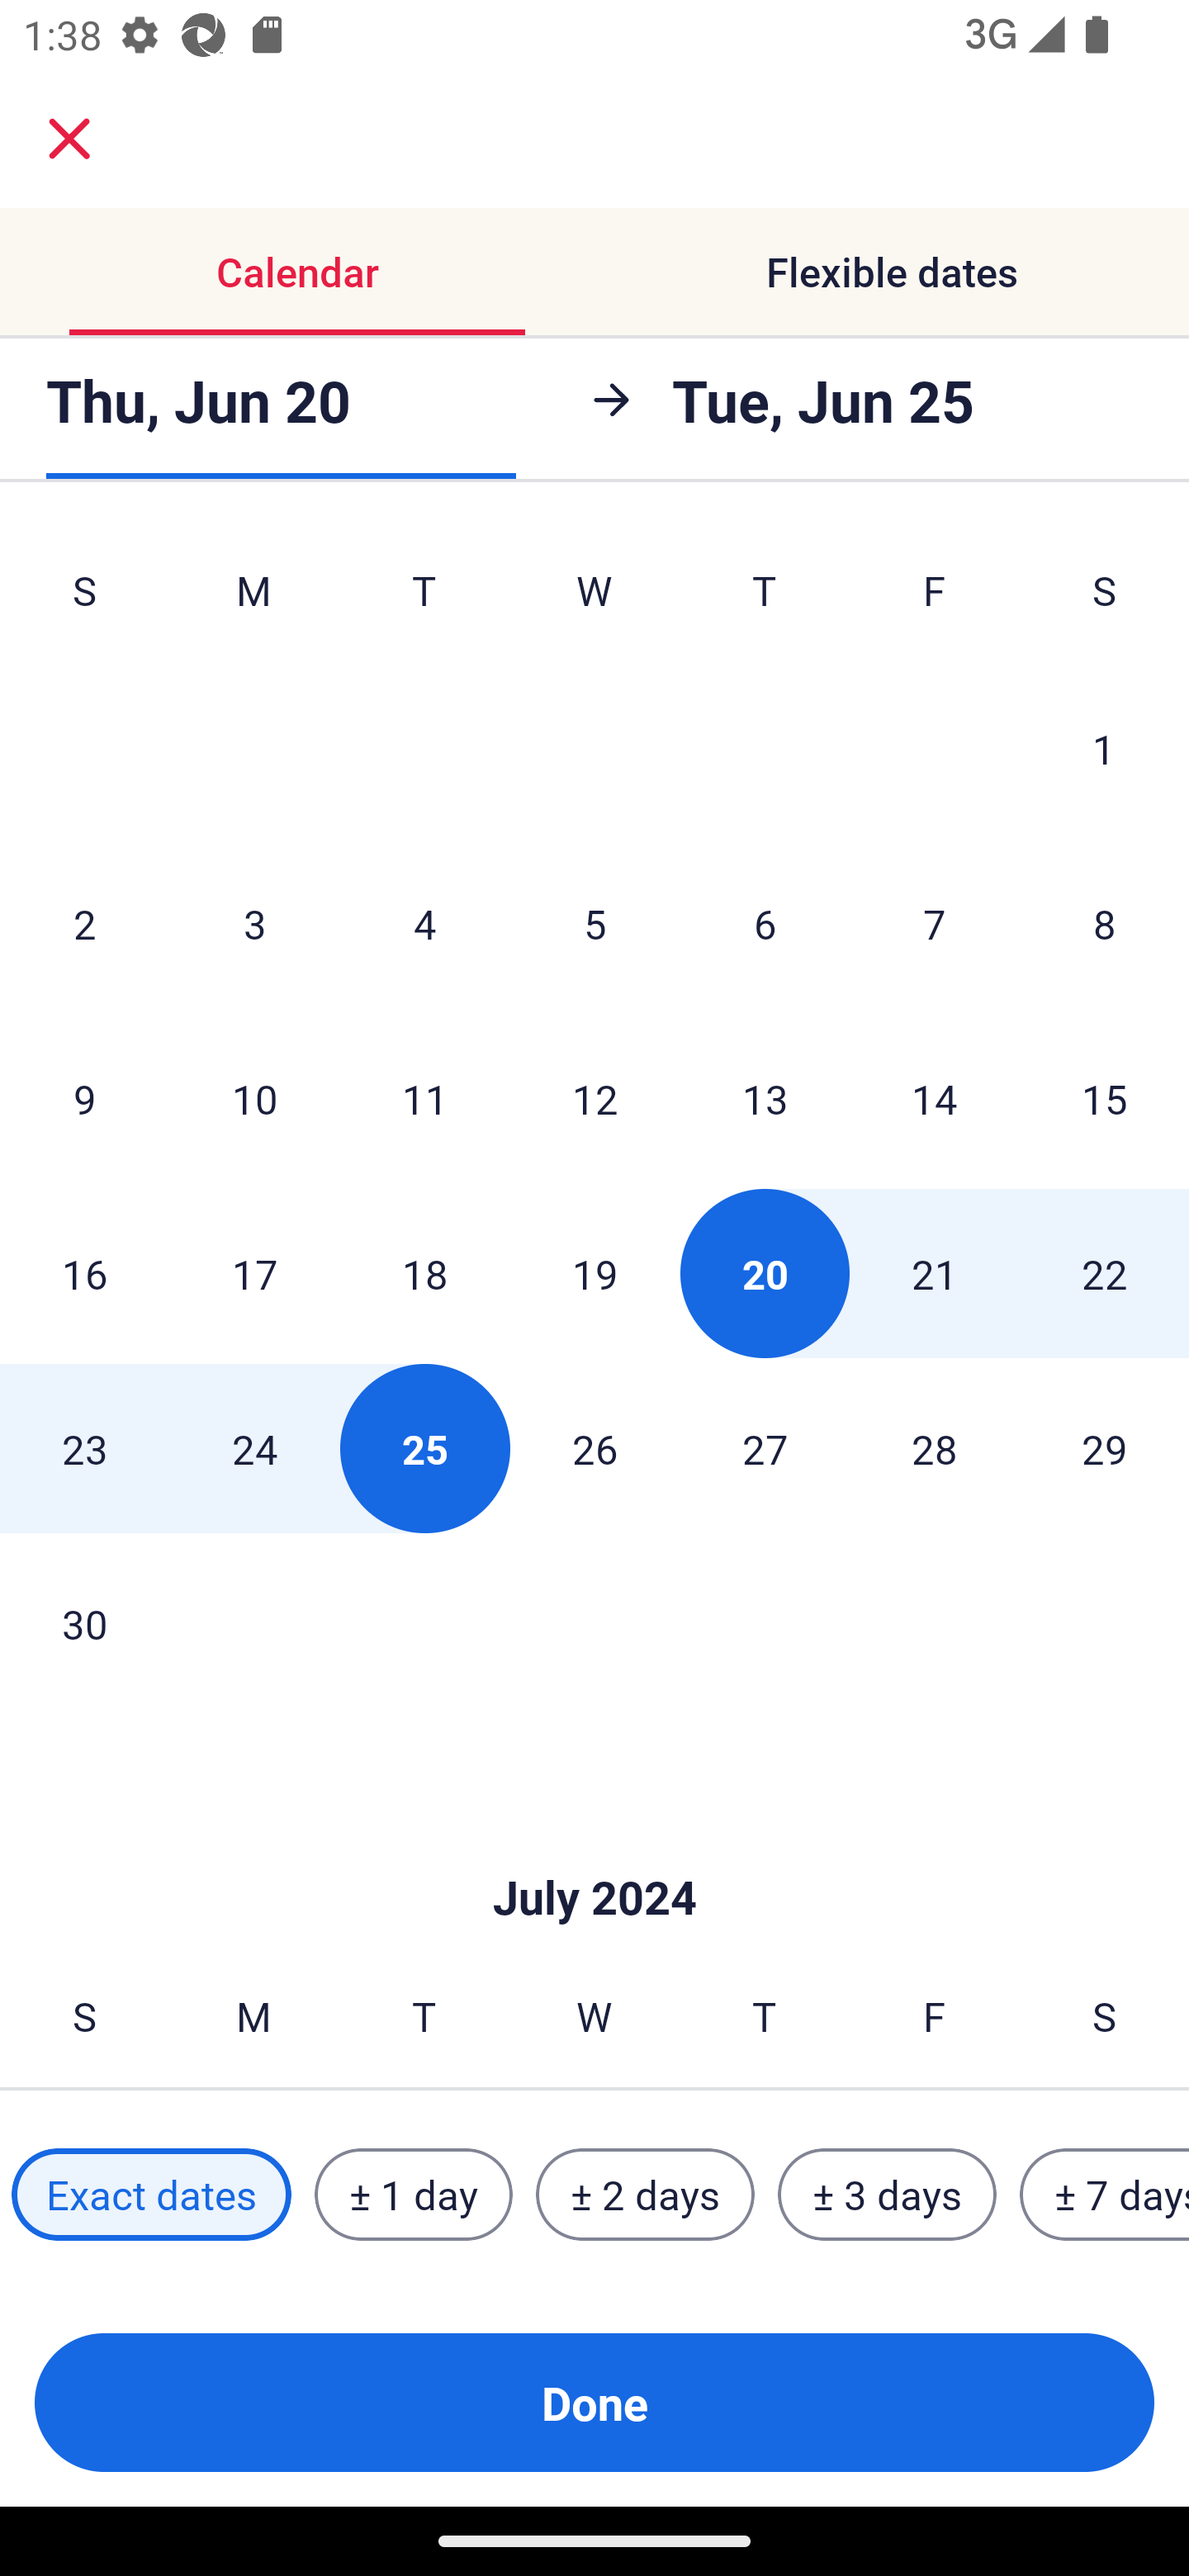 The image size is (1189, 2576). I want to click on 2 Sunday, June 2, 2024, so click(84, 923).